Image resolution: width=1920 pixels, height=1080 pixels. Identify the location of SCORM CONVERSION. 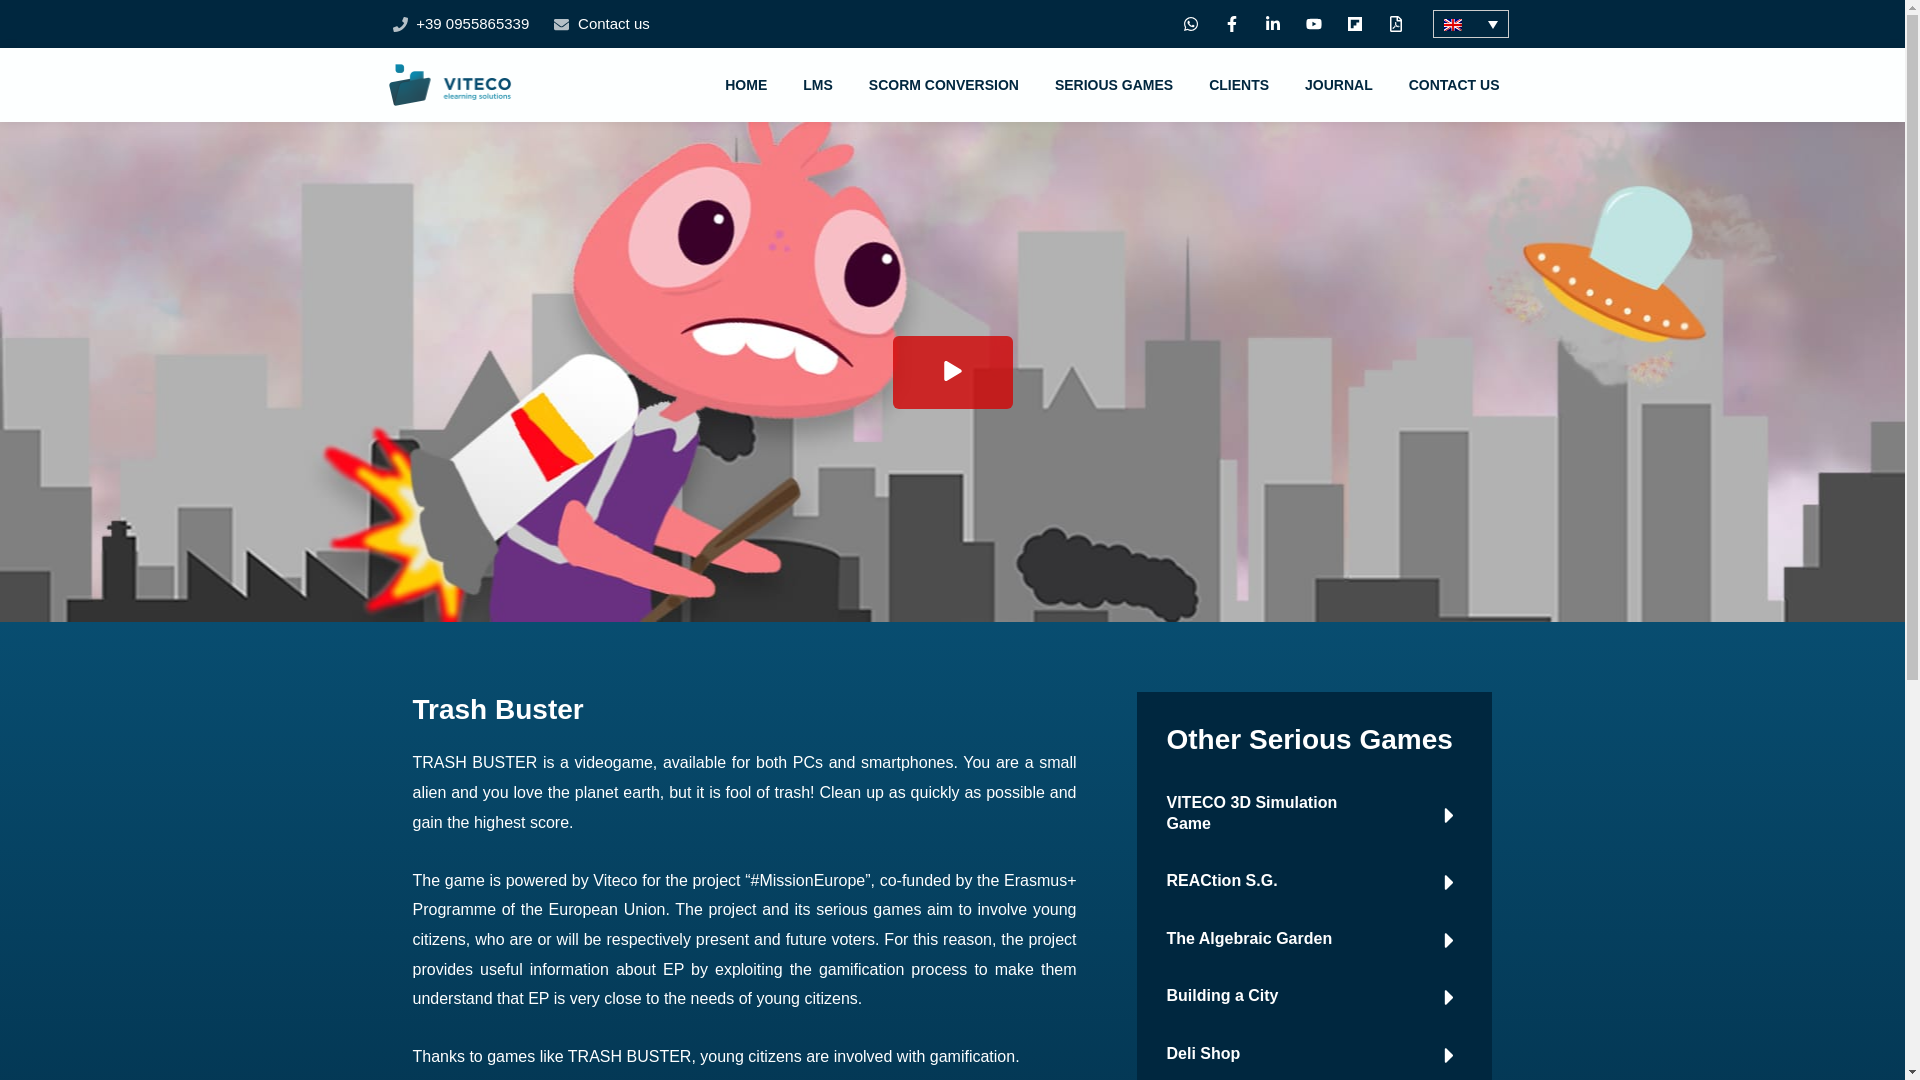
(943, 84).